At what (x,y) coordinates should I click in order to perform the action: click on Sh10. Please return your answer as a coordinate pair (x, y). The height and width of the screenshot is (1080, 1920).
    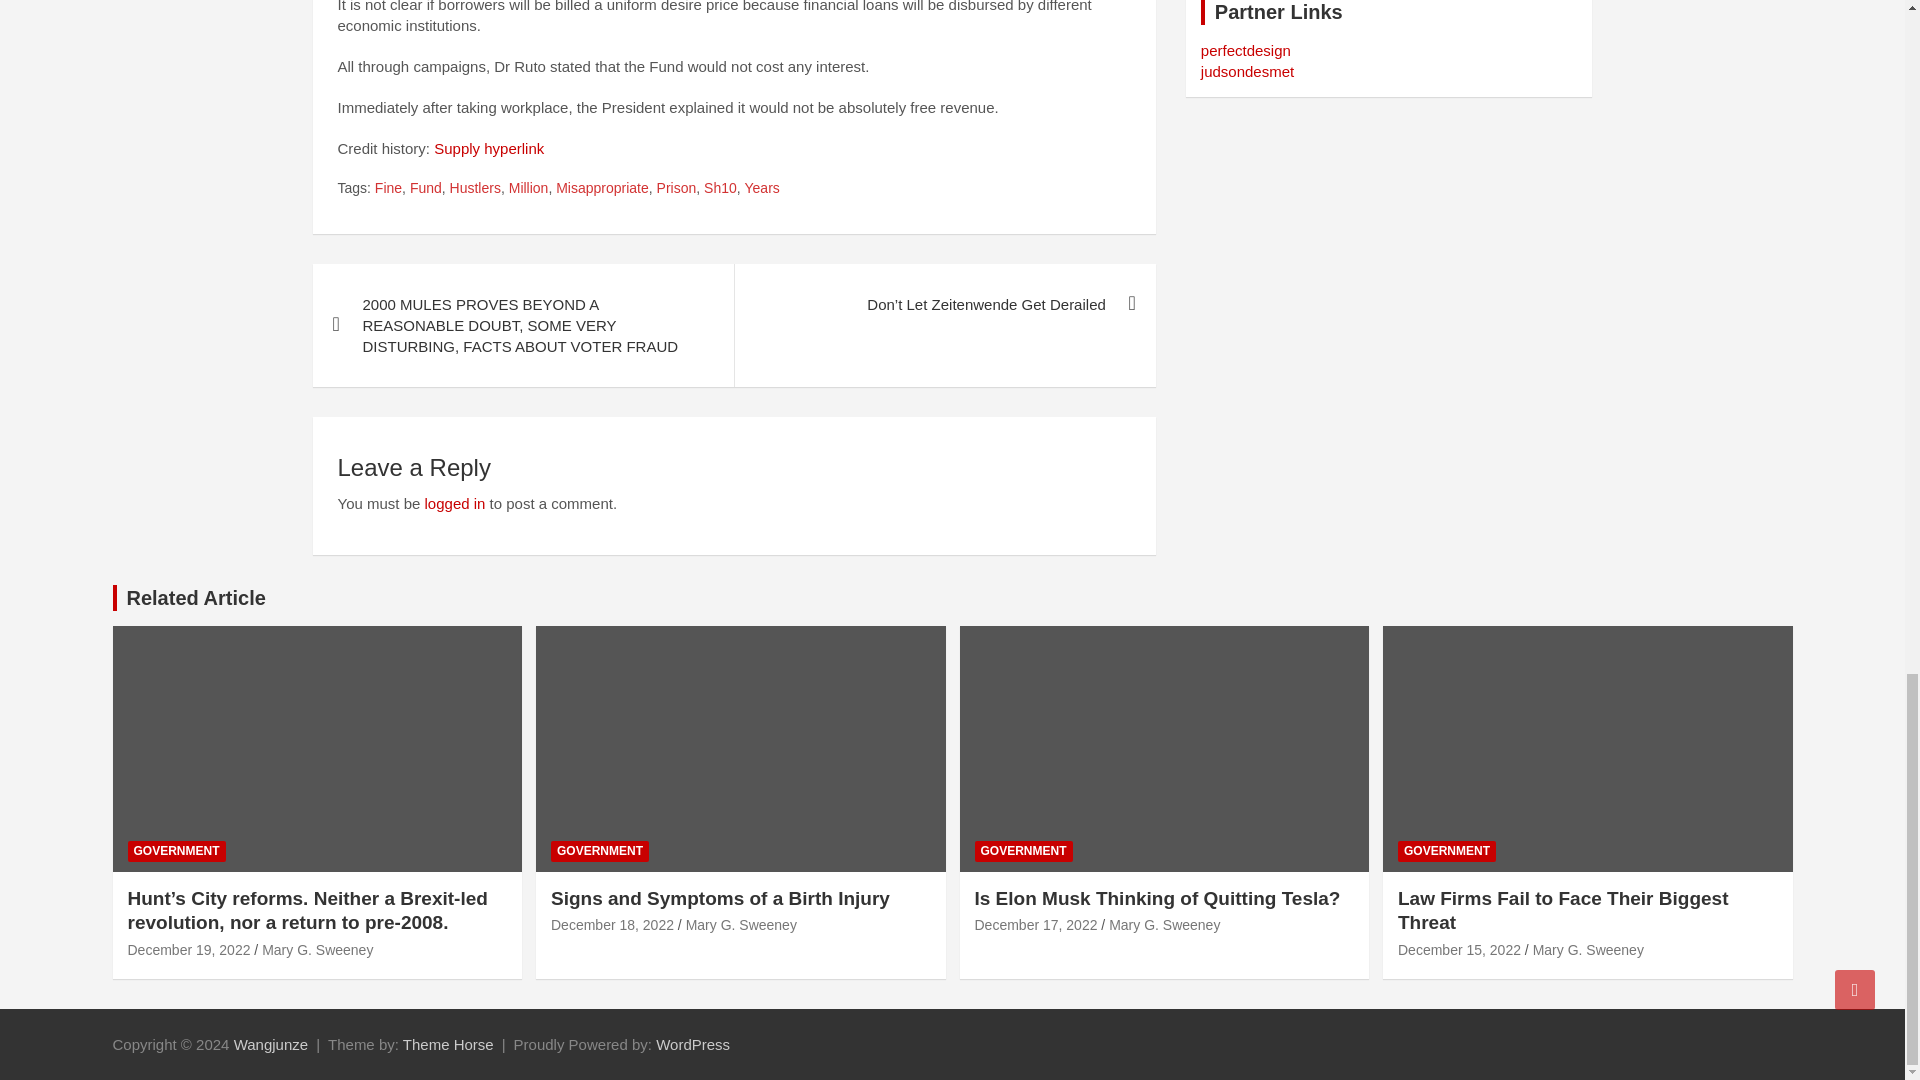
    Looking at the image, I should click on (720, 188).